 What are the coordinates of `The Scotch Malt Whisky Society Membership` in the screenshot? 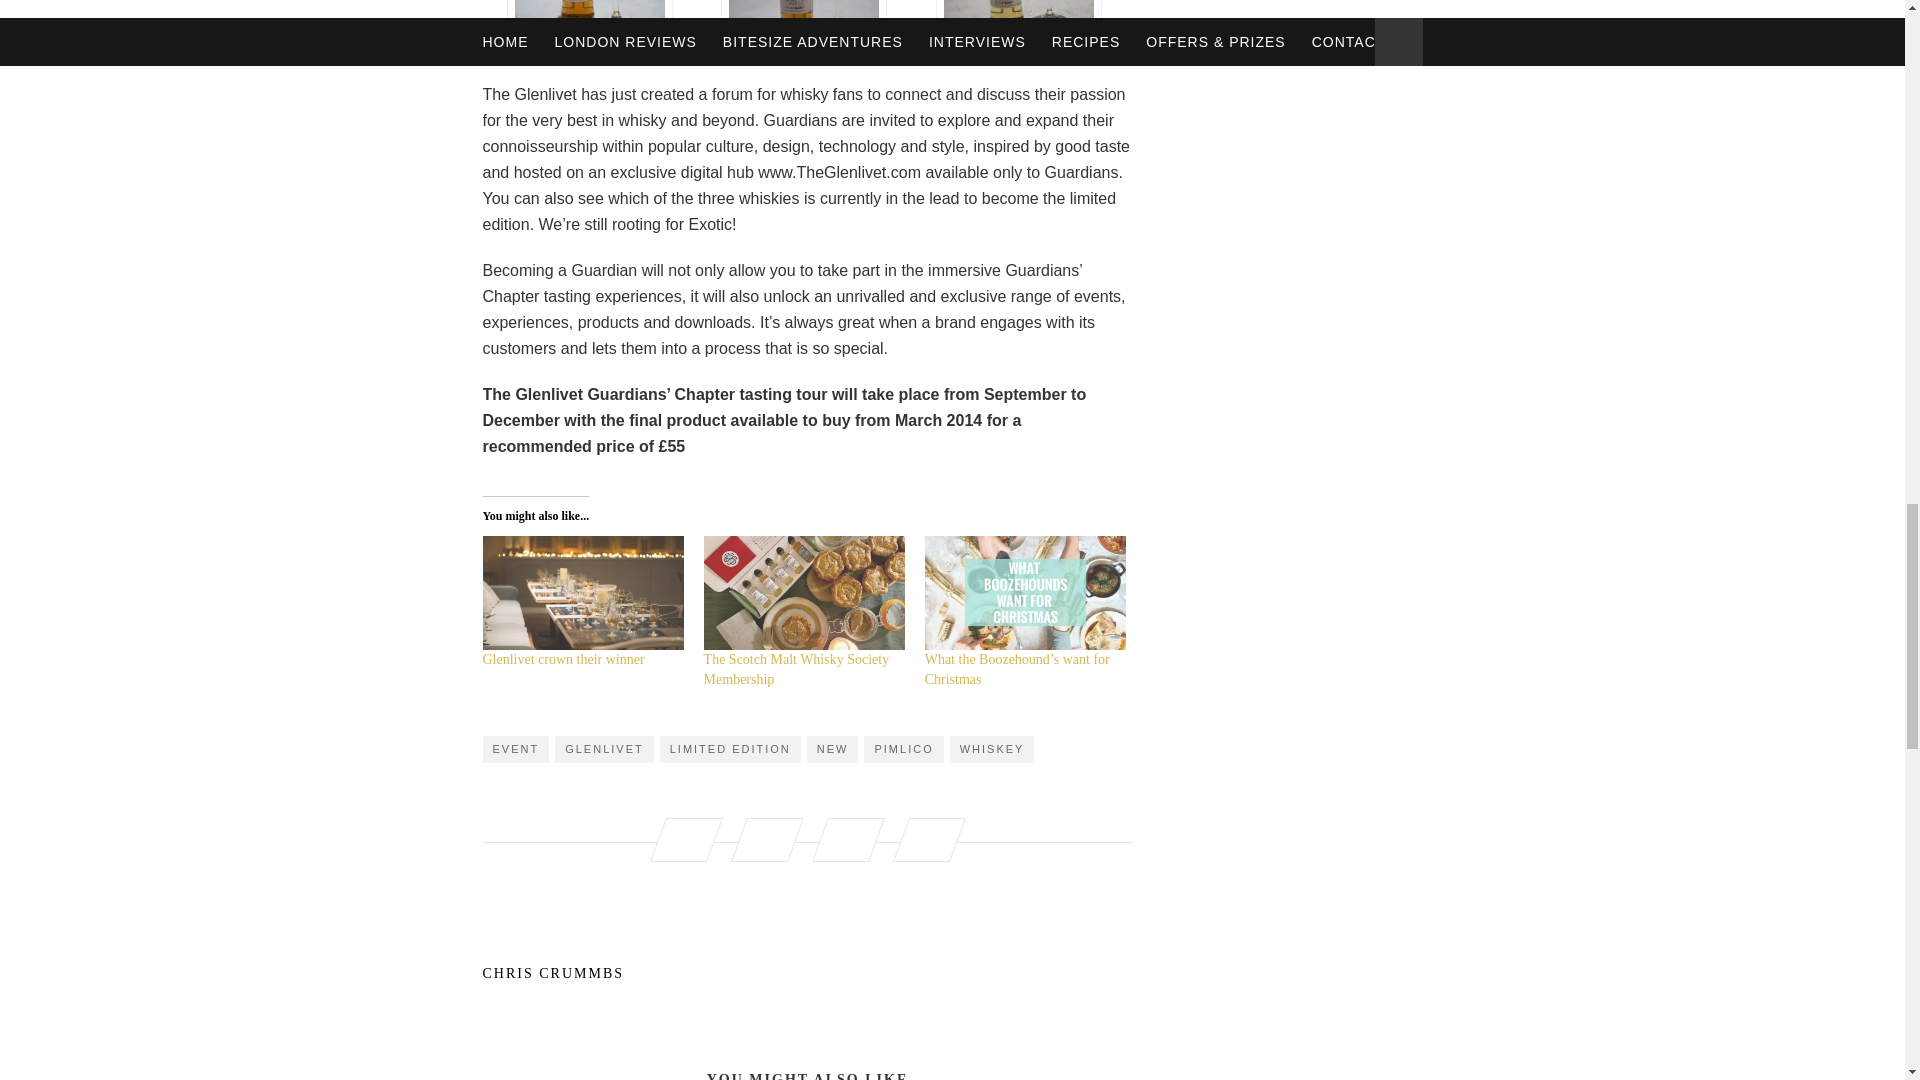 It's located at (804, 593).